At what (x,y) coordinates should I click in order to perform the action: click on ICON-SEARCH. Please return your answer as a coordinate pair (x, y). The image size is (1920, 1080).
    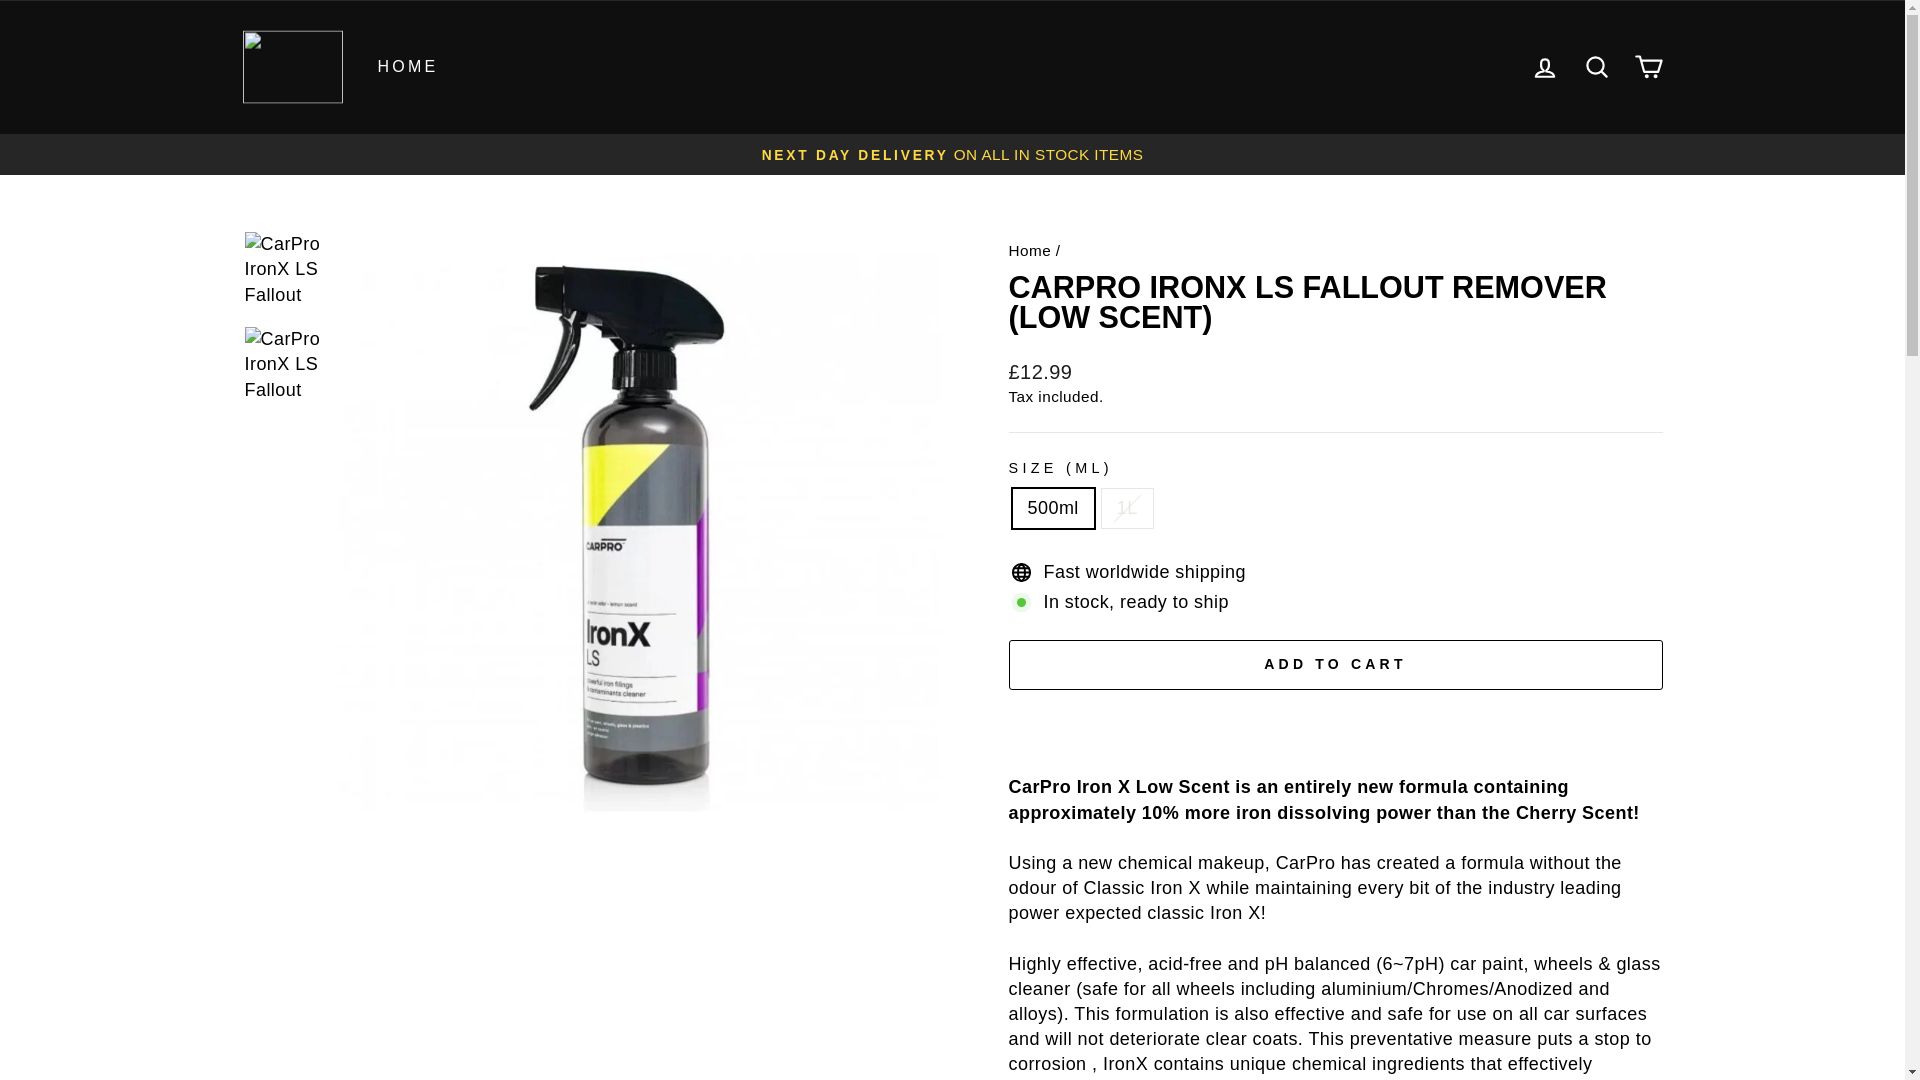
    Looking at the image, I should click on (1596, 66).